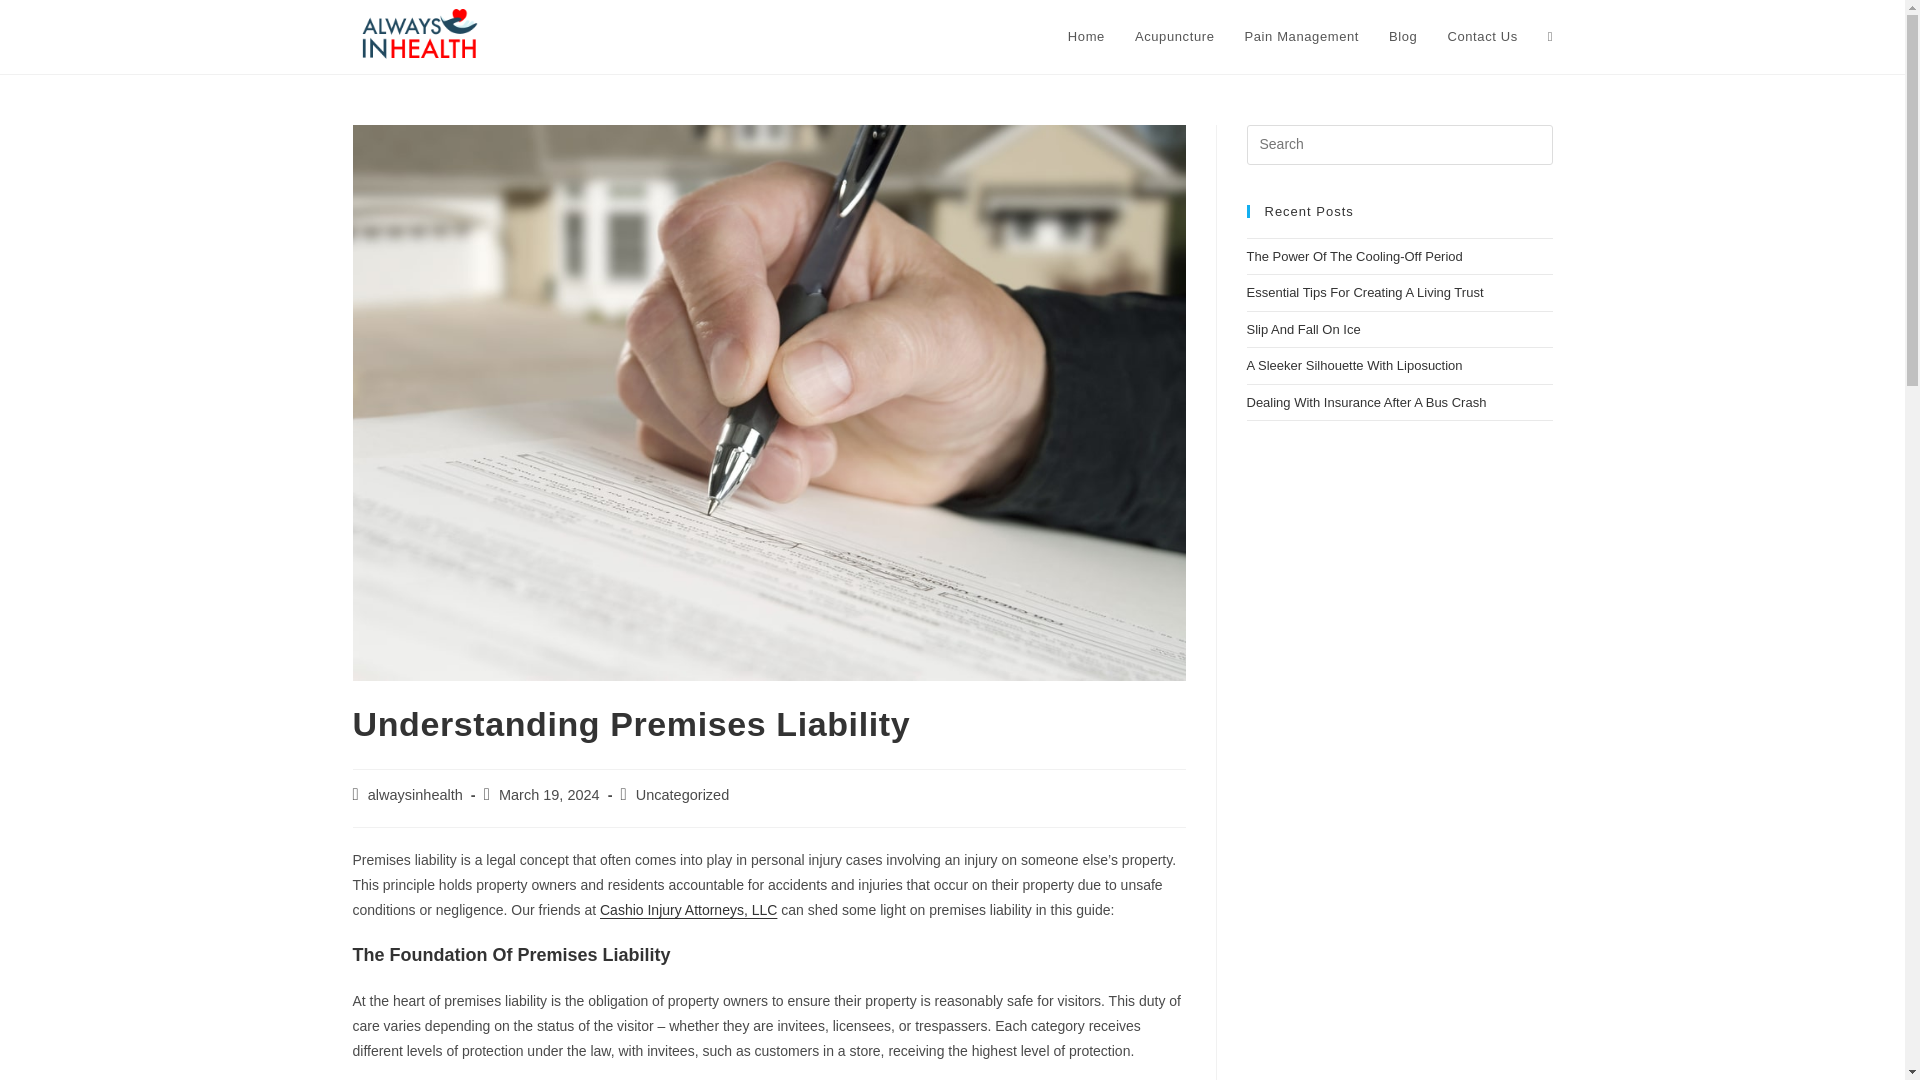 The height and width of the screenshot is (1080, 1920). I want to click on Home, so click(1086, 37).